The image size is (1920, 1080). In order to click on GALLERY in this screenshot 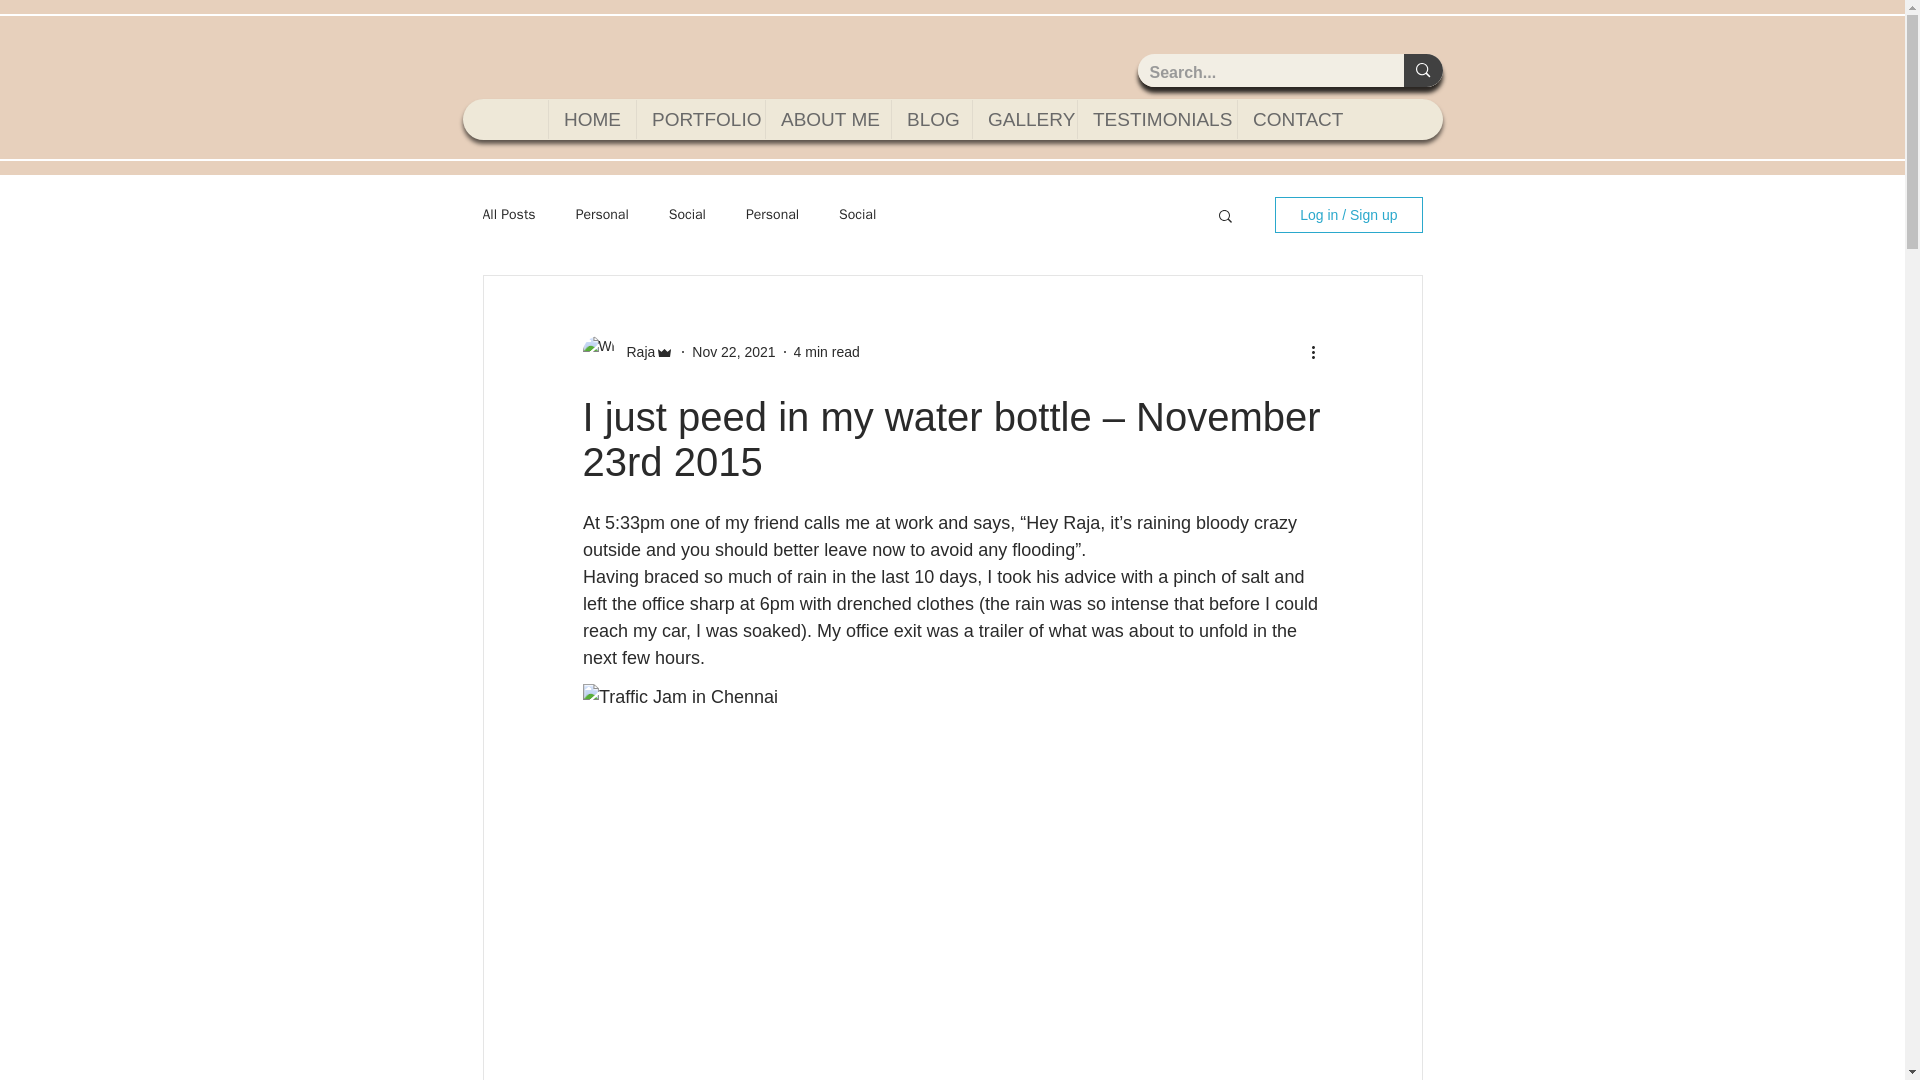, I will do `click(1024, 120)`.